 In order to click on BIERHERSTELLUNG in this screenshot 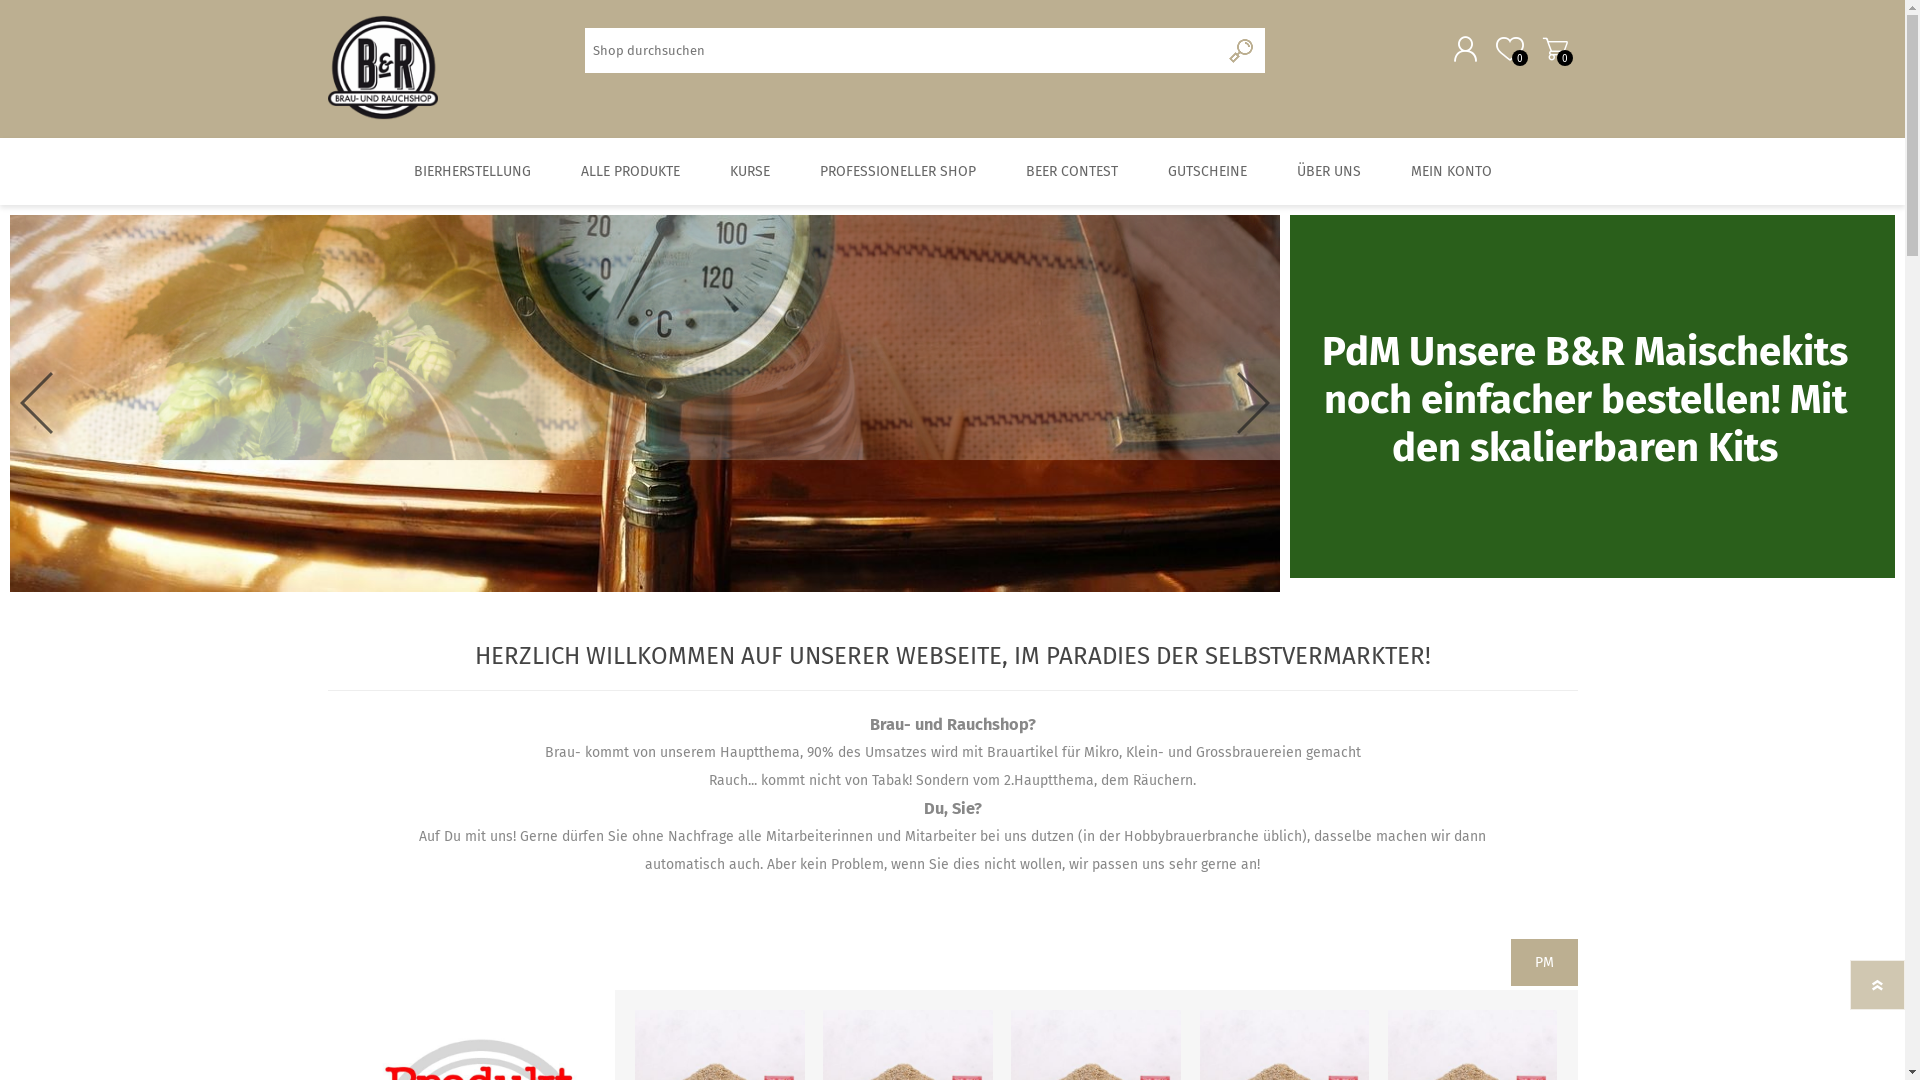, I will do `click(472, 172)`.